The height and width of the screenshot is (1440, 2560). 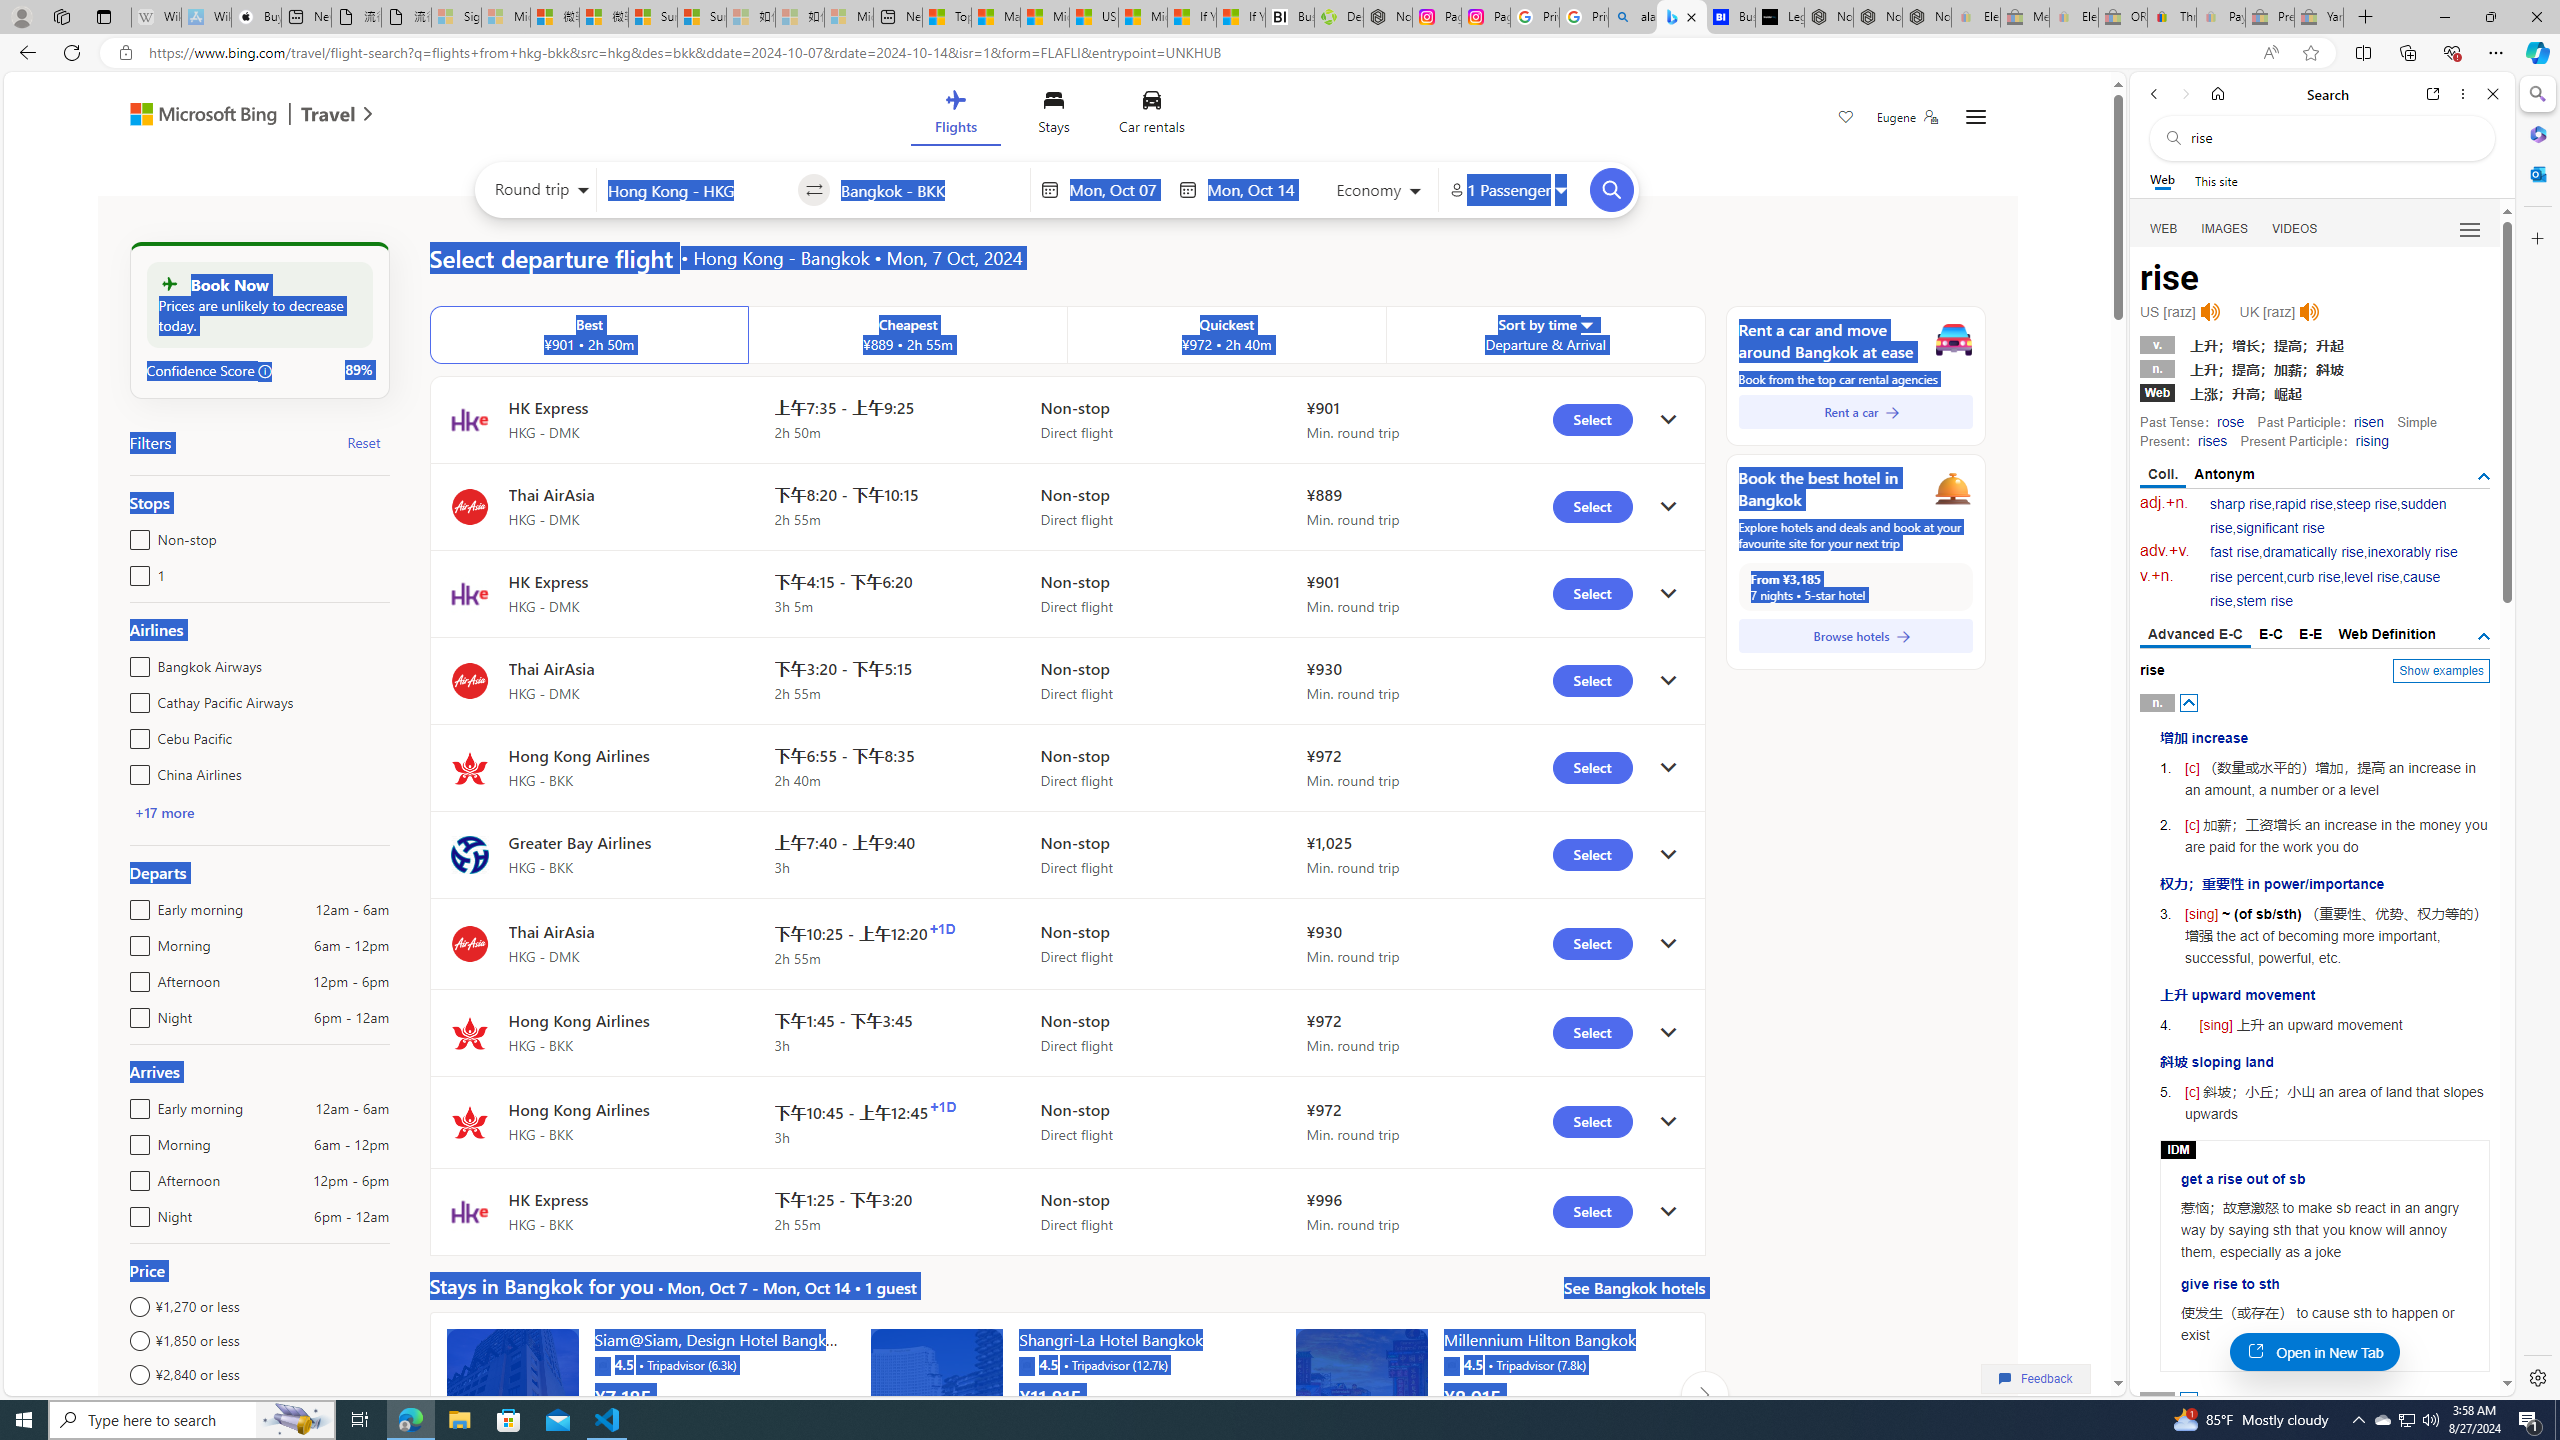 What do you see at coordinates (1152, 116) in the screenshot?
I see `Car rentals` at bounding box center [1152, 116].